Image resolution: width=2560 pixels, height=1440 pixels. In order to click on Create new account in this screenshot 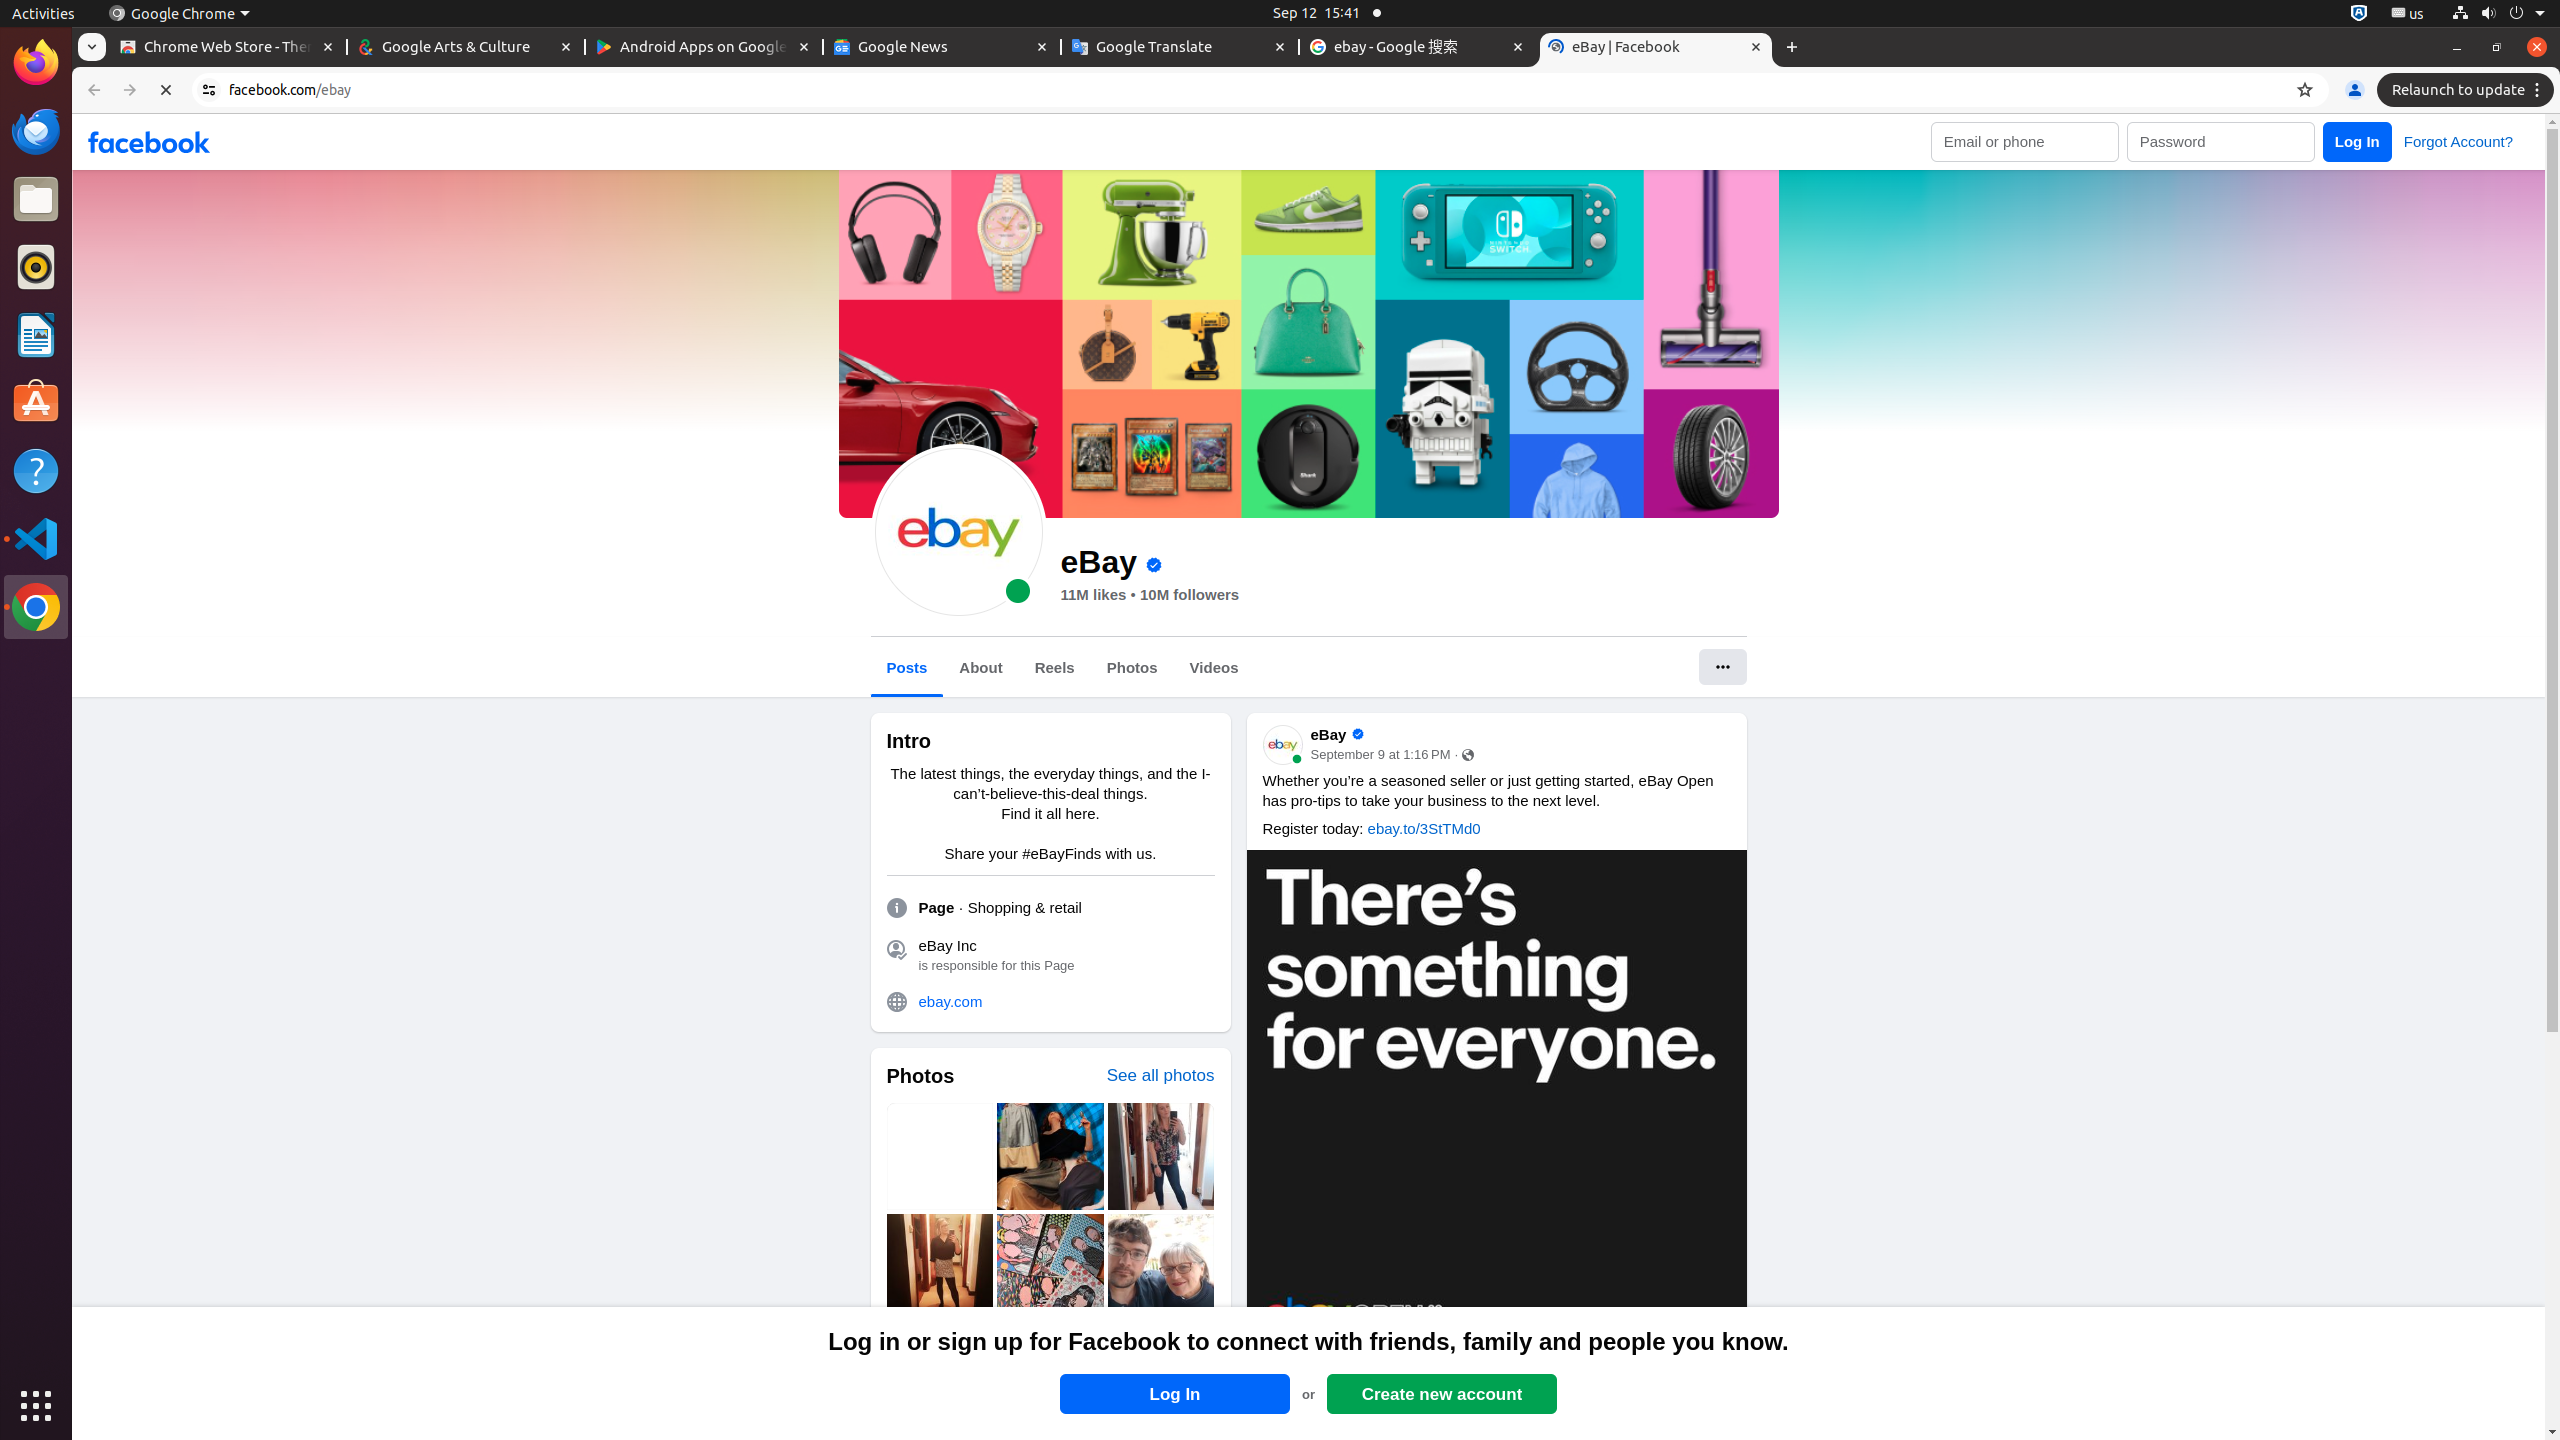, I will do `click(1442, 1394)`.